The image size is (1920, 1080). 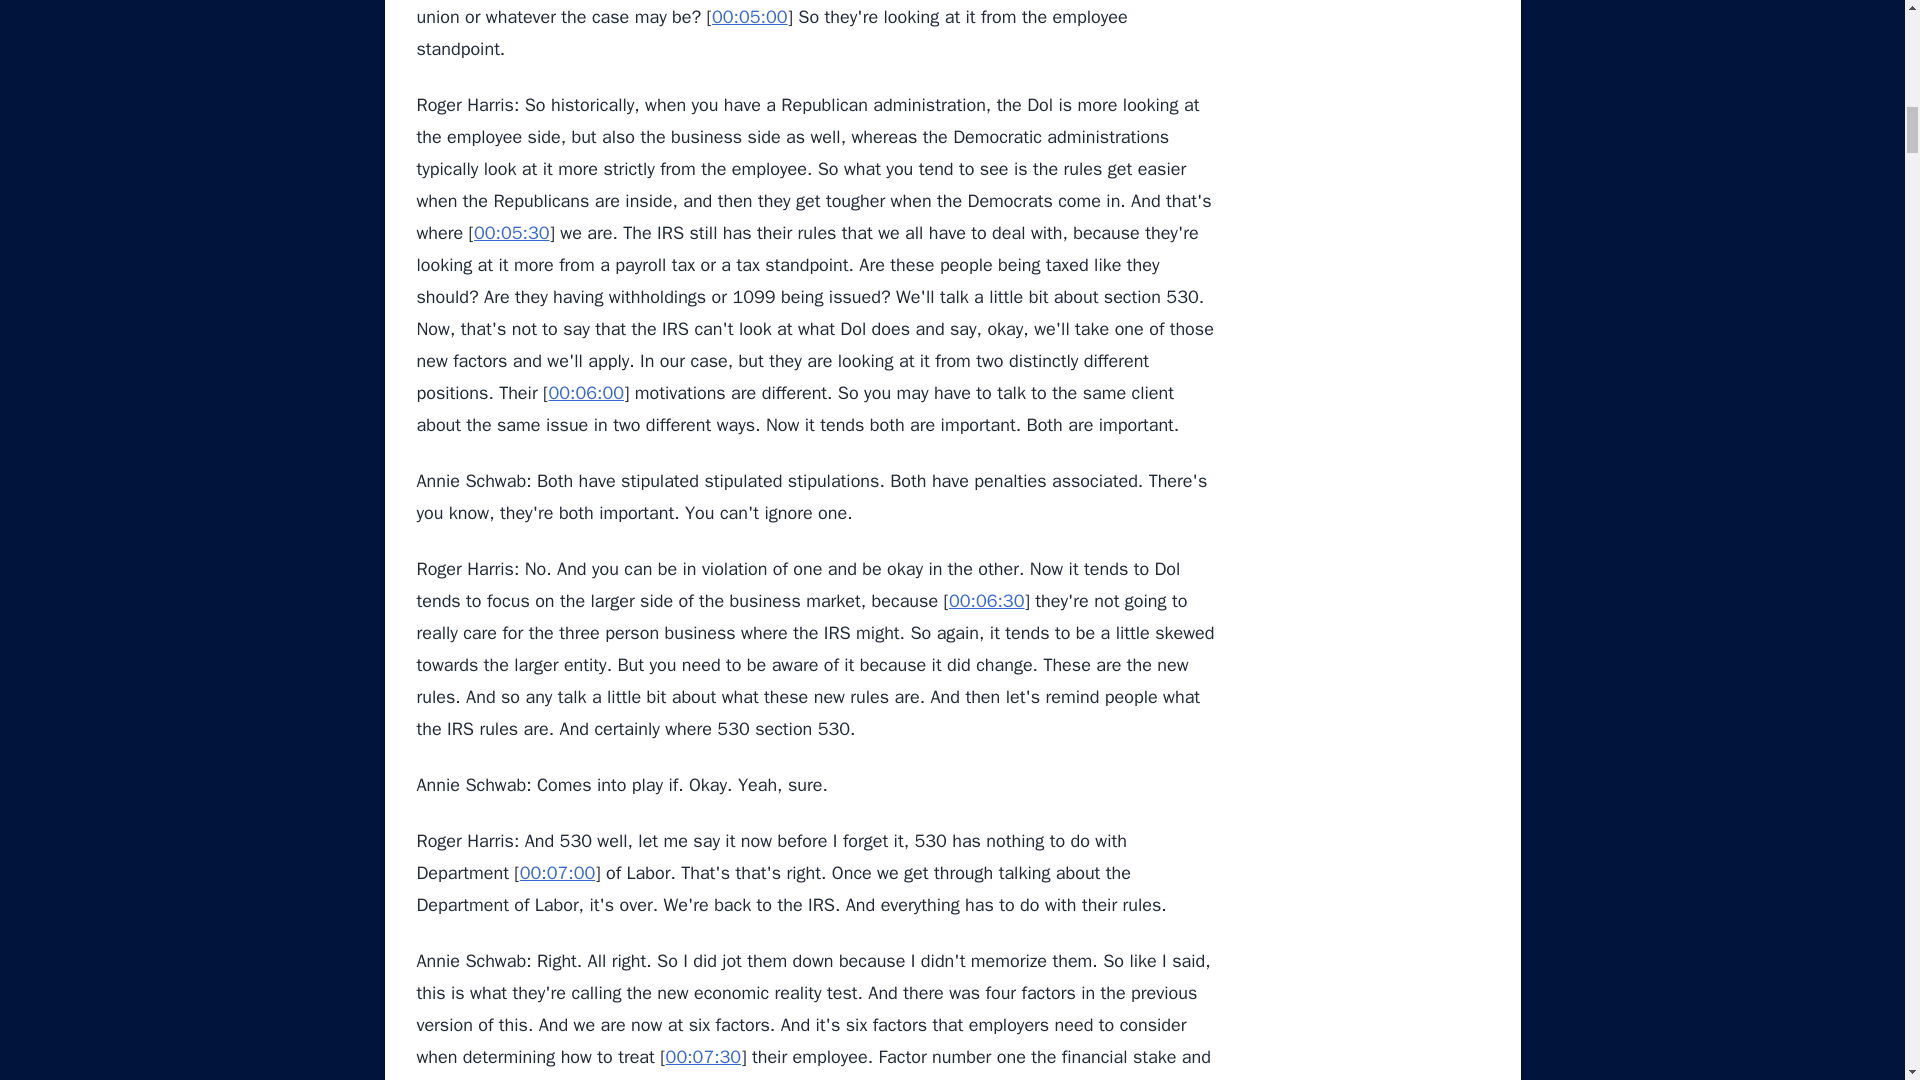 I want to click on 00:05:30, so click(x=512, y=233).